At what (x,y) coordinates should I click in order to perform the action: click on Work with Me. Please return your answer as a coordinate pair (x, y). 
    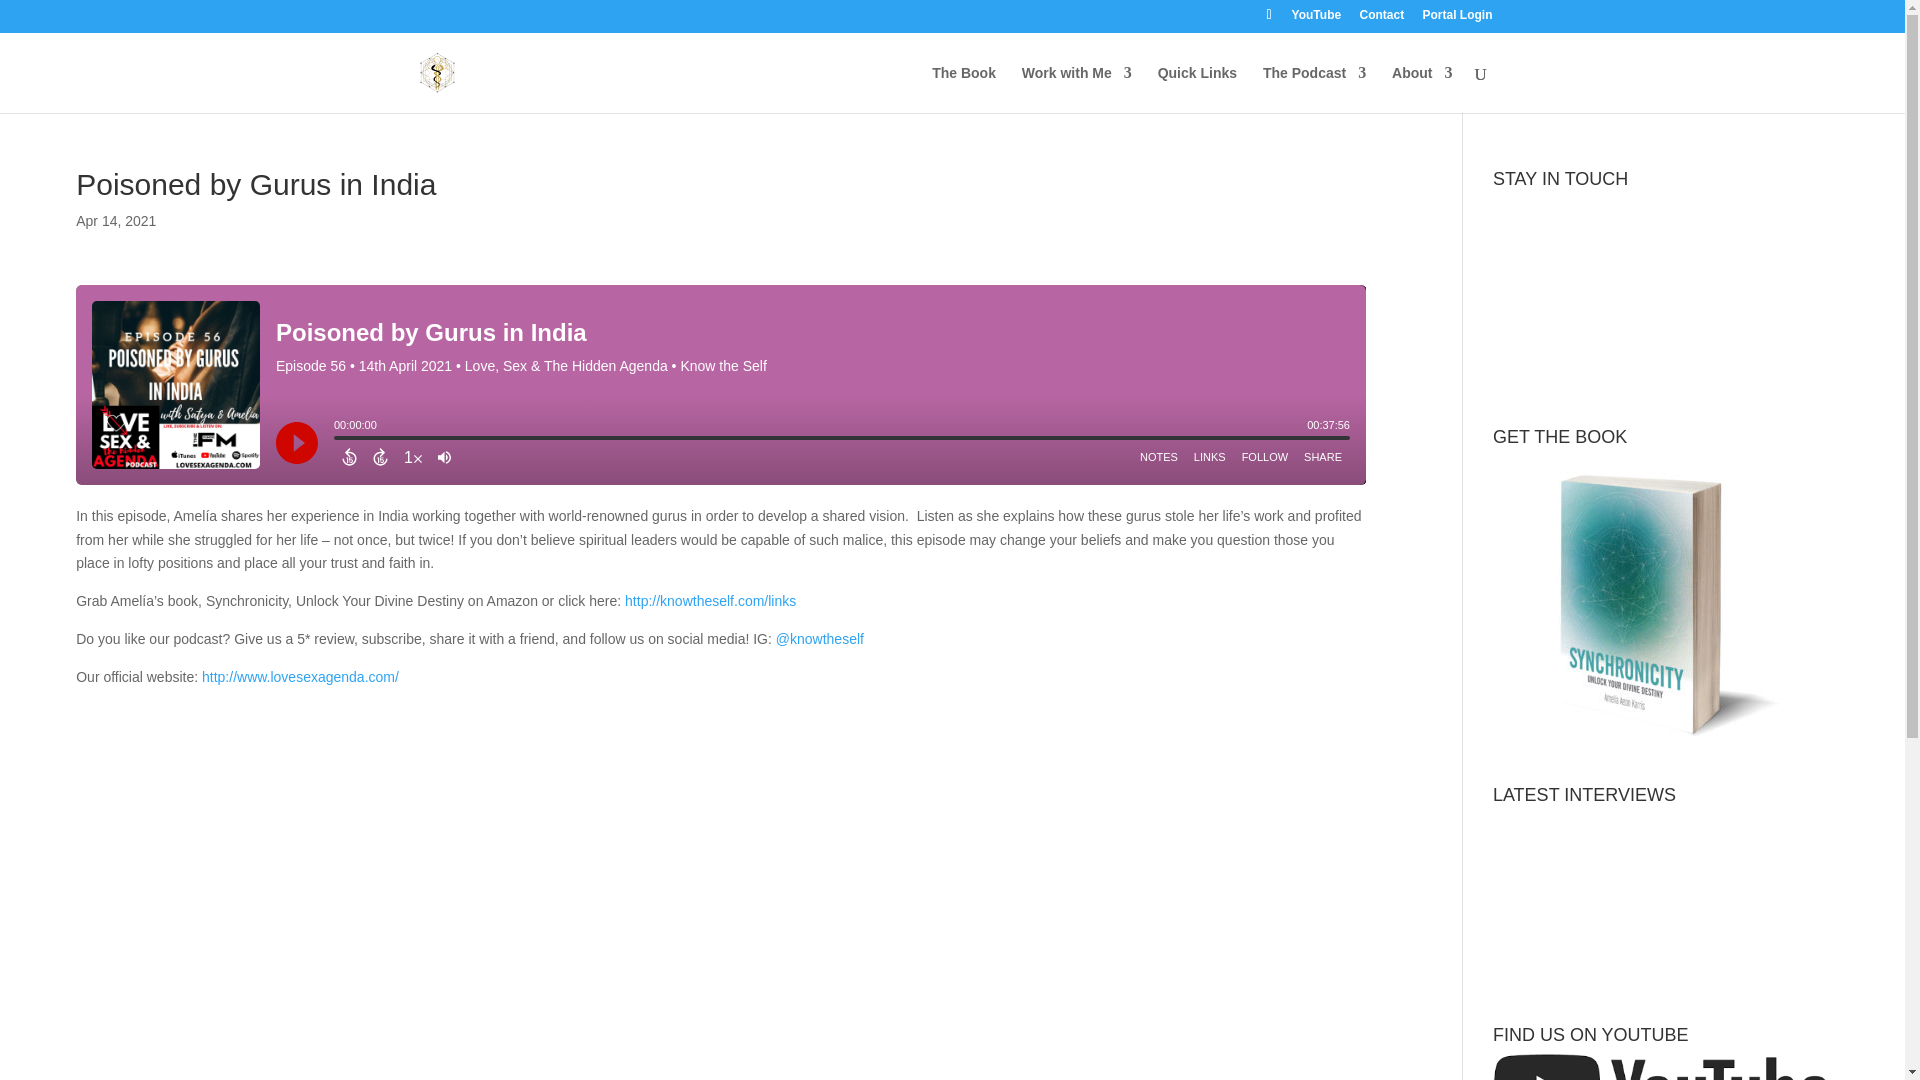
    Looking at the image, I should click on (1076, 89).